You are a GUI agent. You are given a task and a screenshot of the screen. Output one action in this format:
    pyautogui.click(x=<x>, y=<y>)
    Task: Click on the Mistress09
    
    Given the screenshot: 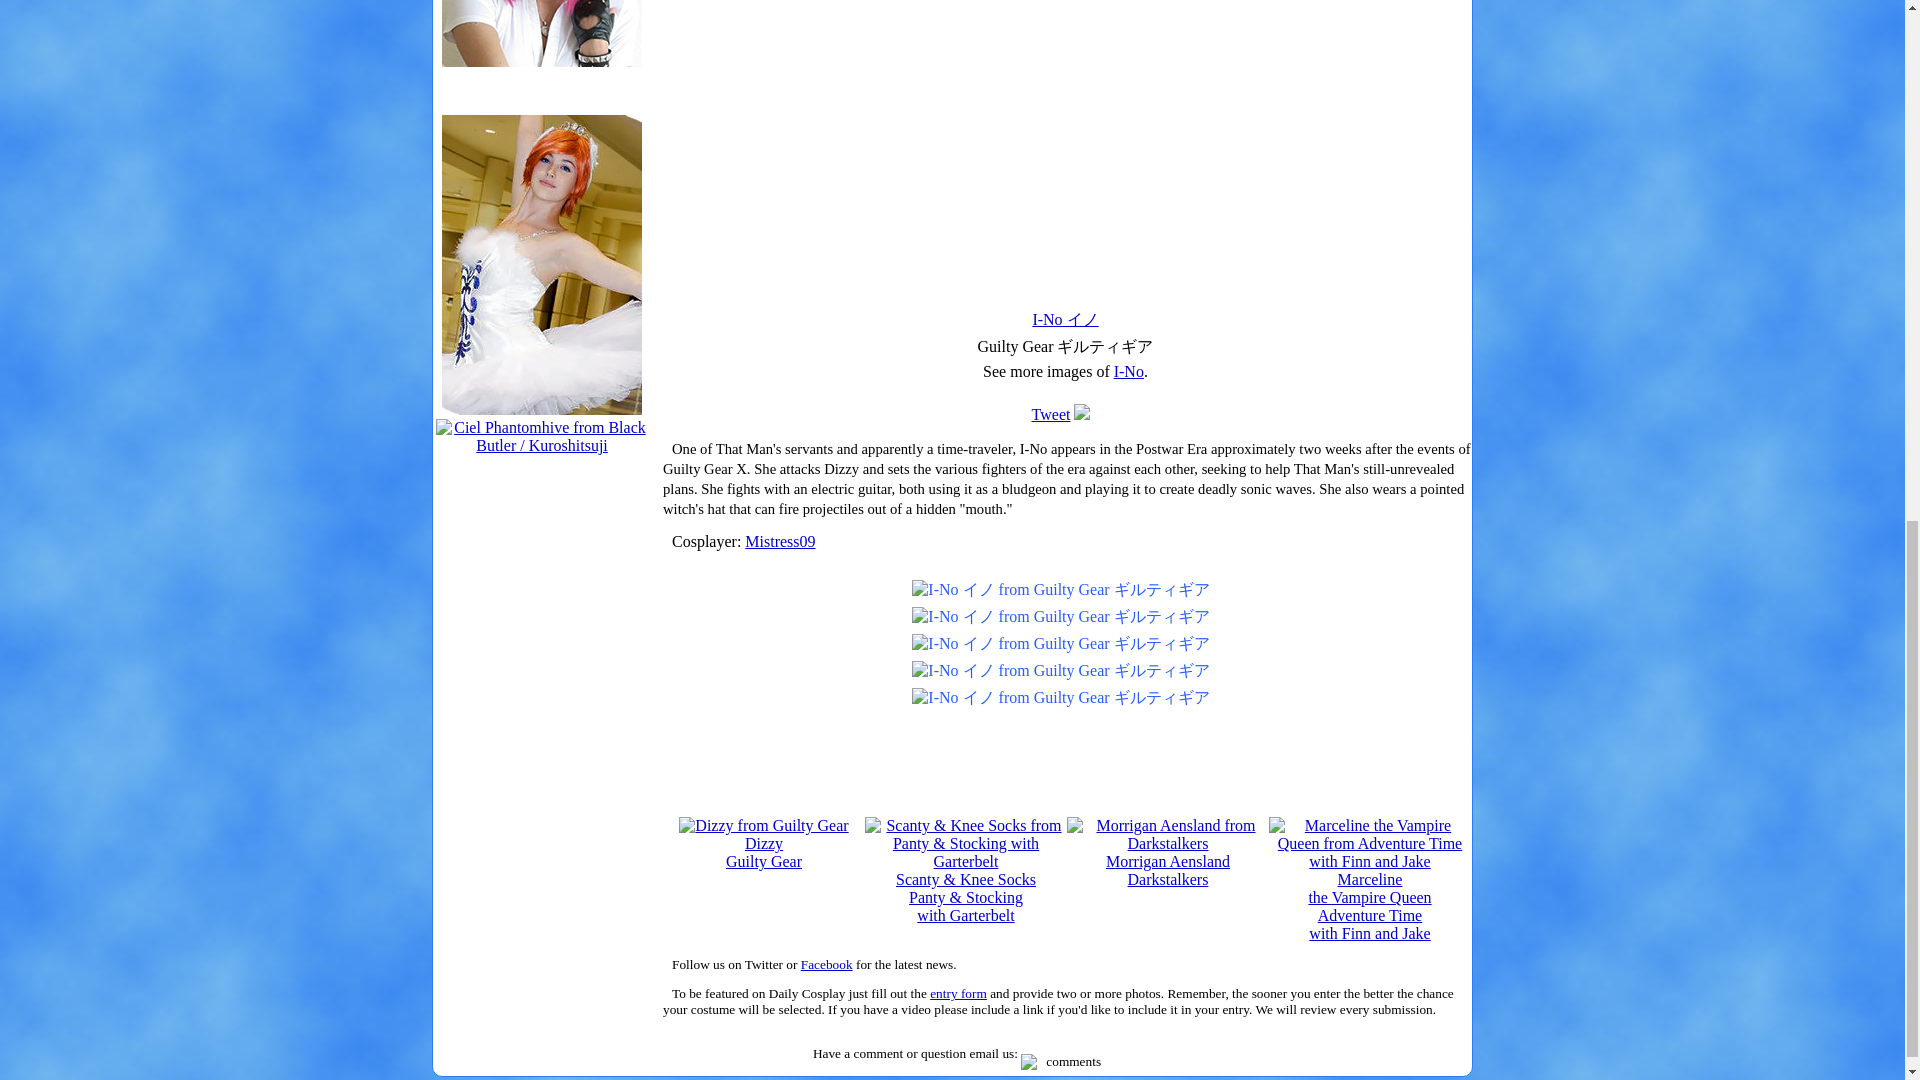 What is the action you would take?
    pyautogui.click(x=541, y=56)
    